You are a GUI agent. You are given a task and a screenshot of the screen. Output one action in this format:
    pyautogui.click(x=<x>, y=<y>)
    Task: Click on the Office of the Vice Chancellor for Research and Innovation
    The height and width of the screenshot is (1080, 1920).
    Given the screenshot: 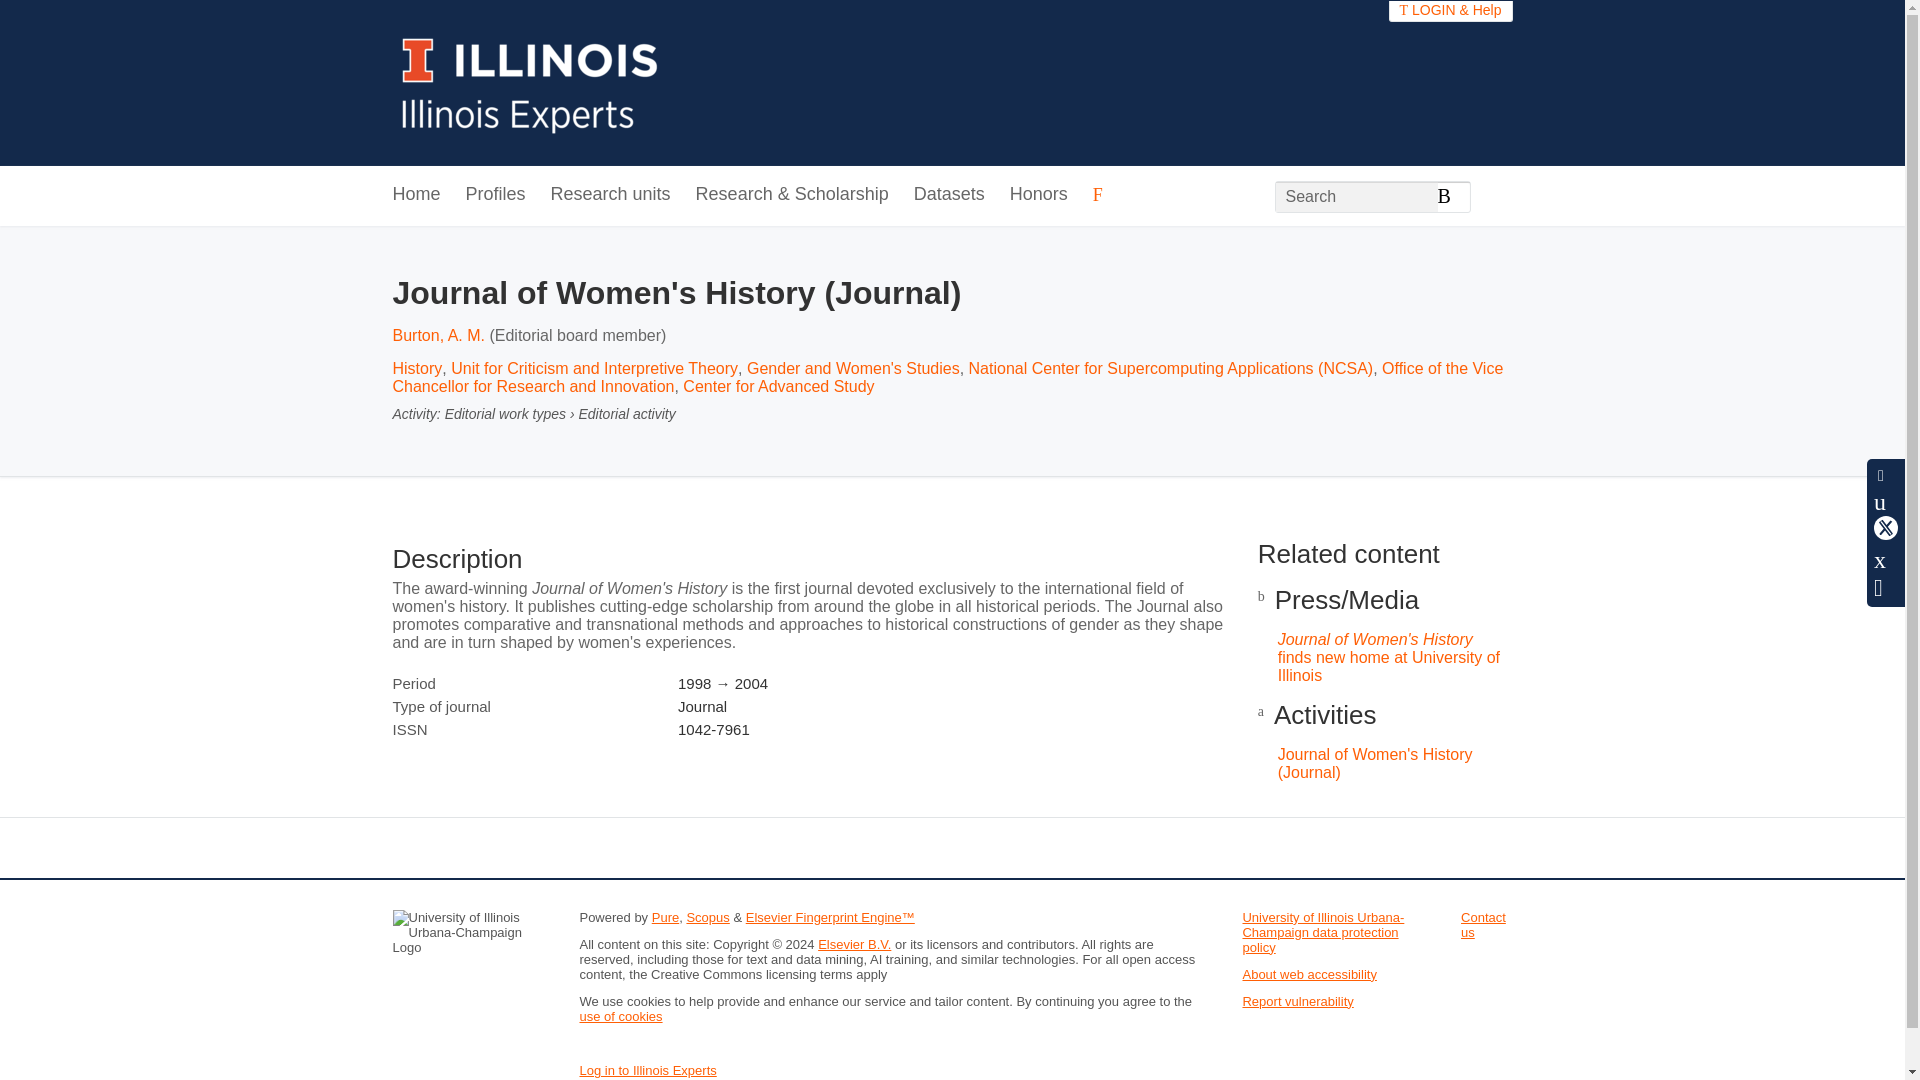 What is the action you would take?
    pyautogui.click(x=947, y=377)
    